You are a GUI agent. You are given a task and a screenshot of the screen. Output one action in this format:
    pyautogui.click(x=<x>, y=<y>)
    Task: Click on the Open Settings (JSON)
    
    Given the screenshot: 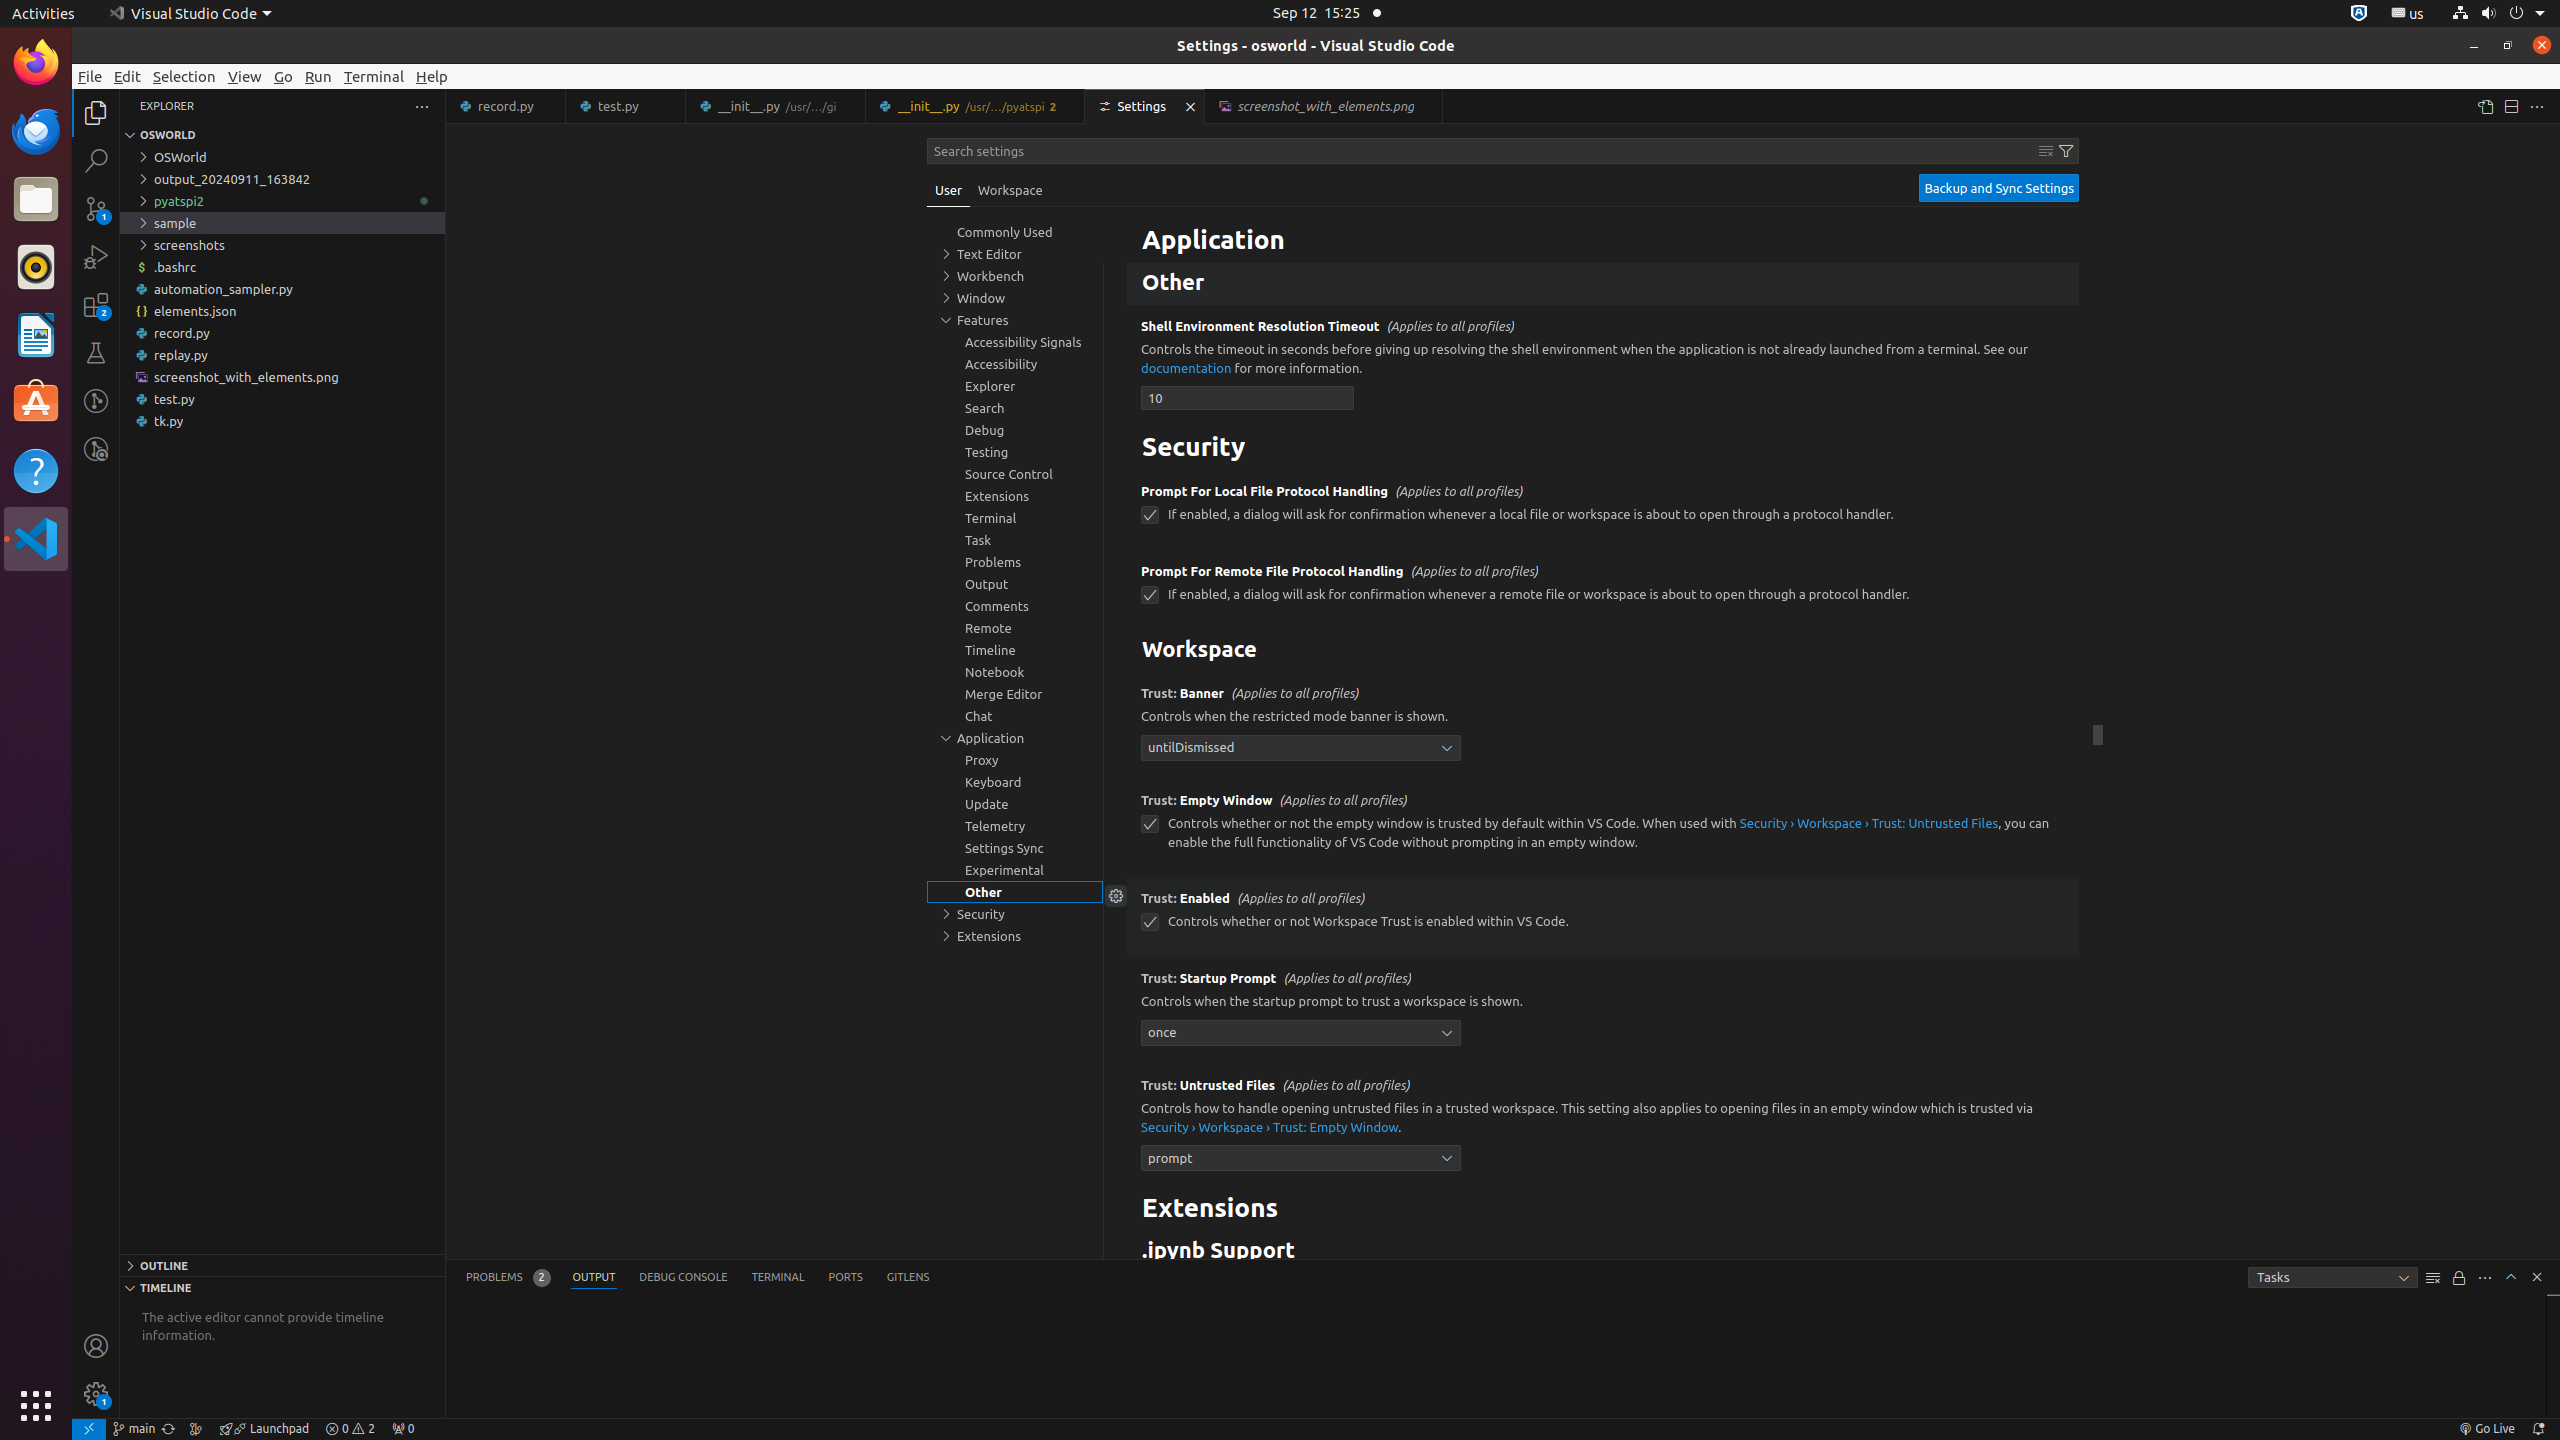 What is the action you would take?
    pyautogui.click(x=2485, y=106)
    